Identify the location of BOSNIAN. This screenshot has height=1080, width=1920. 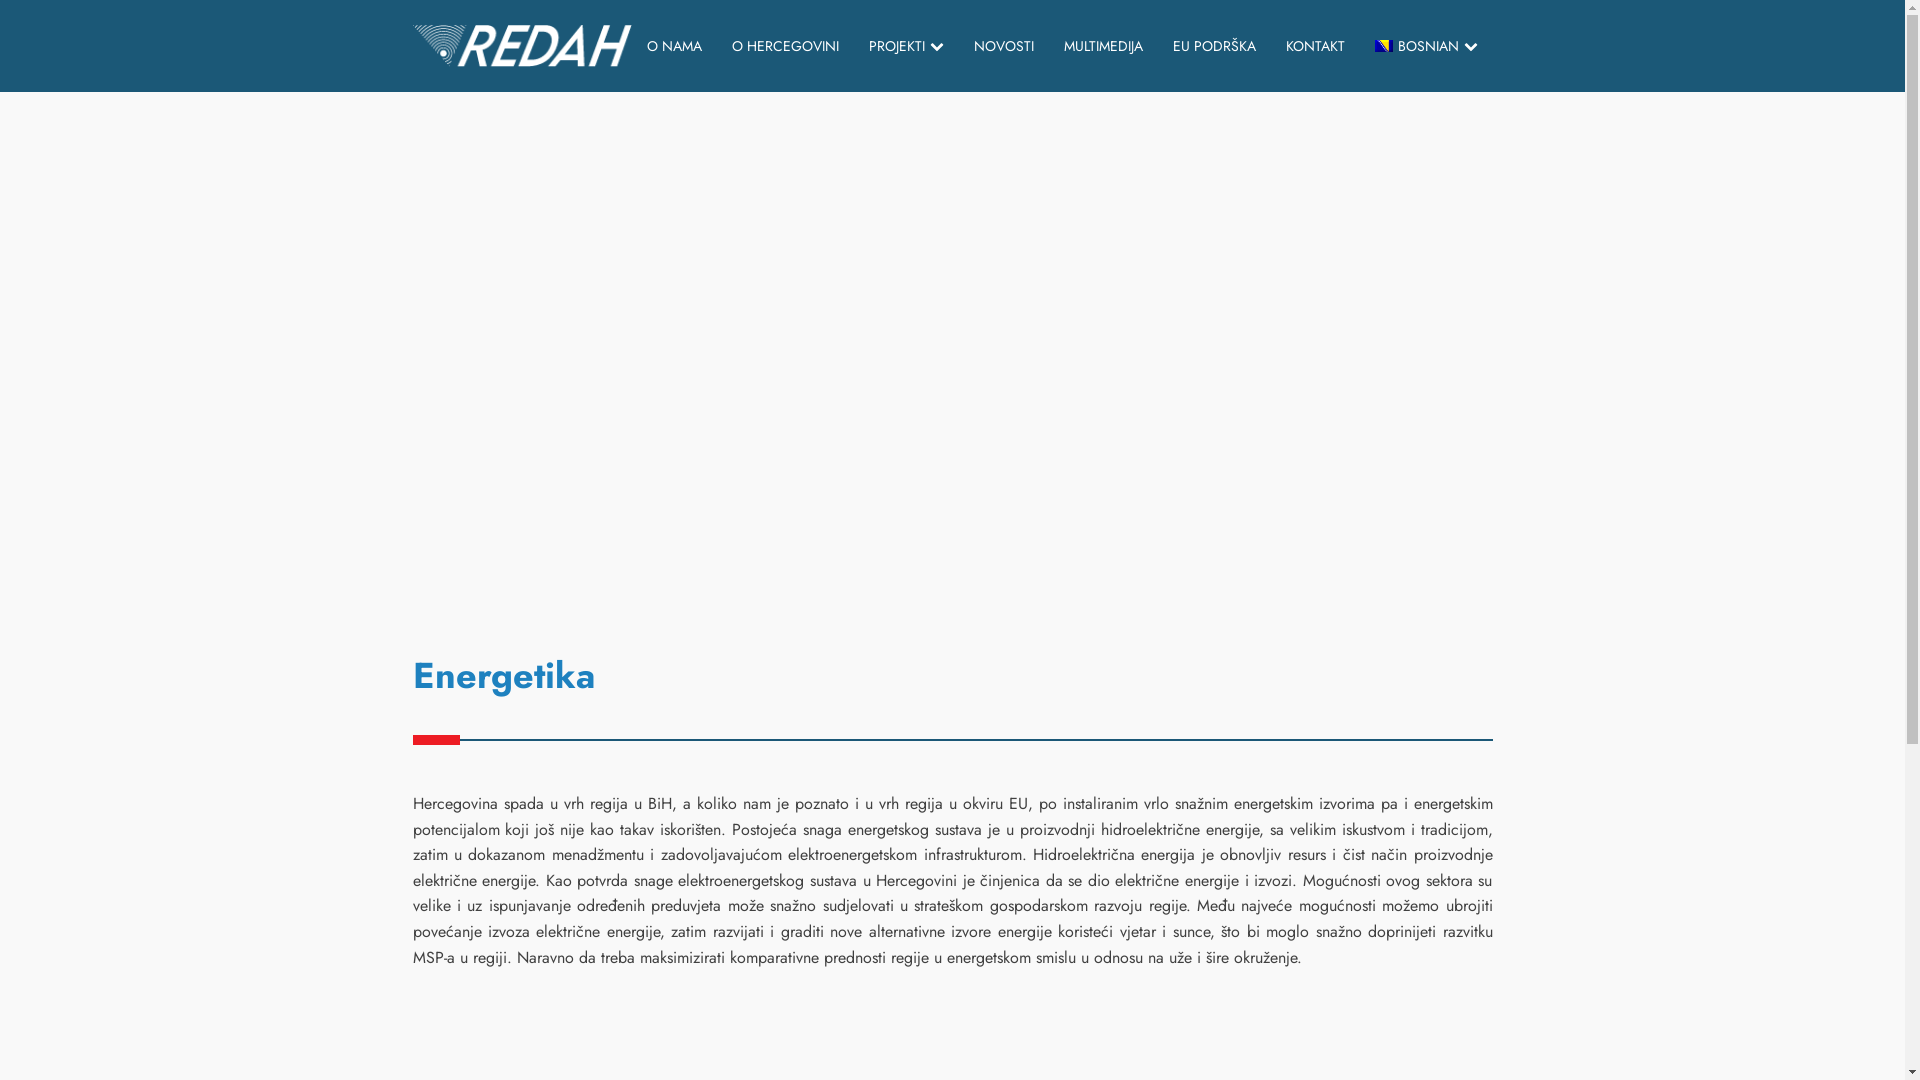
(1426, 46).